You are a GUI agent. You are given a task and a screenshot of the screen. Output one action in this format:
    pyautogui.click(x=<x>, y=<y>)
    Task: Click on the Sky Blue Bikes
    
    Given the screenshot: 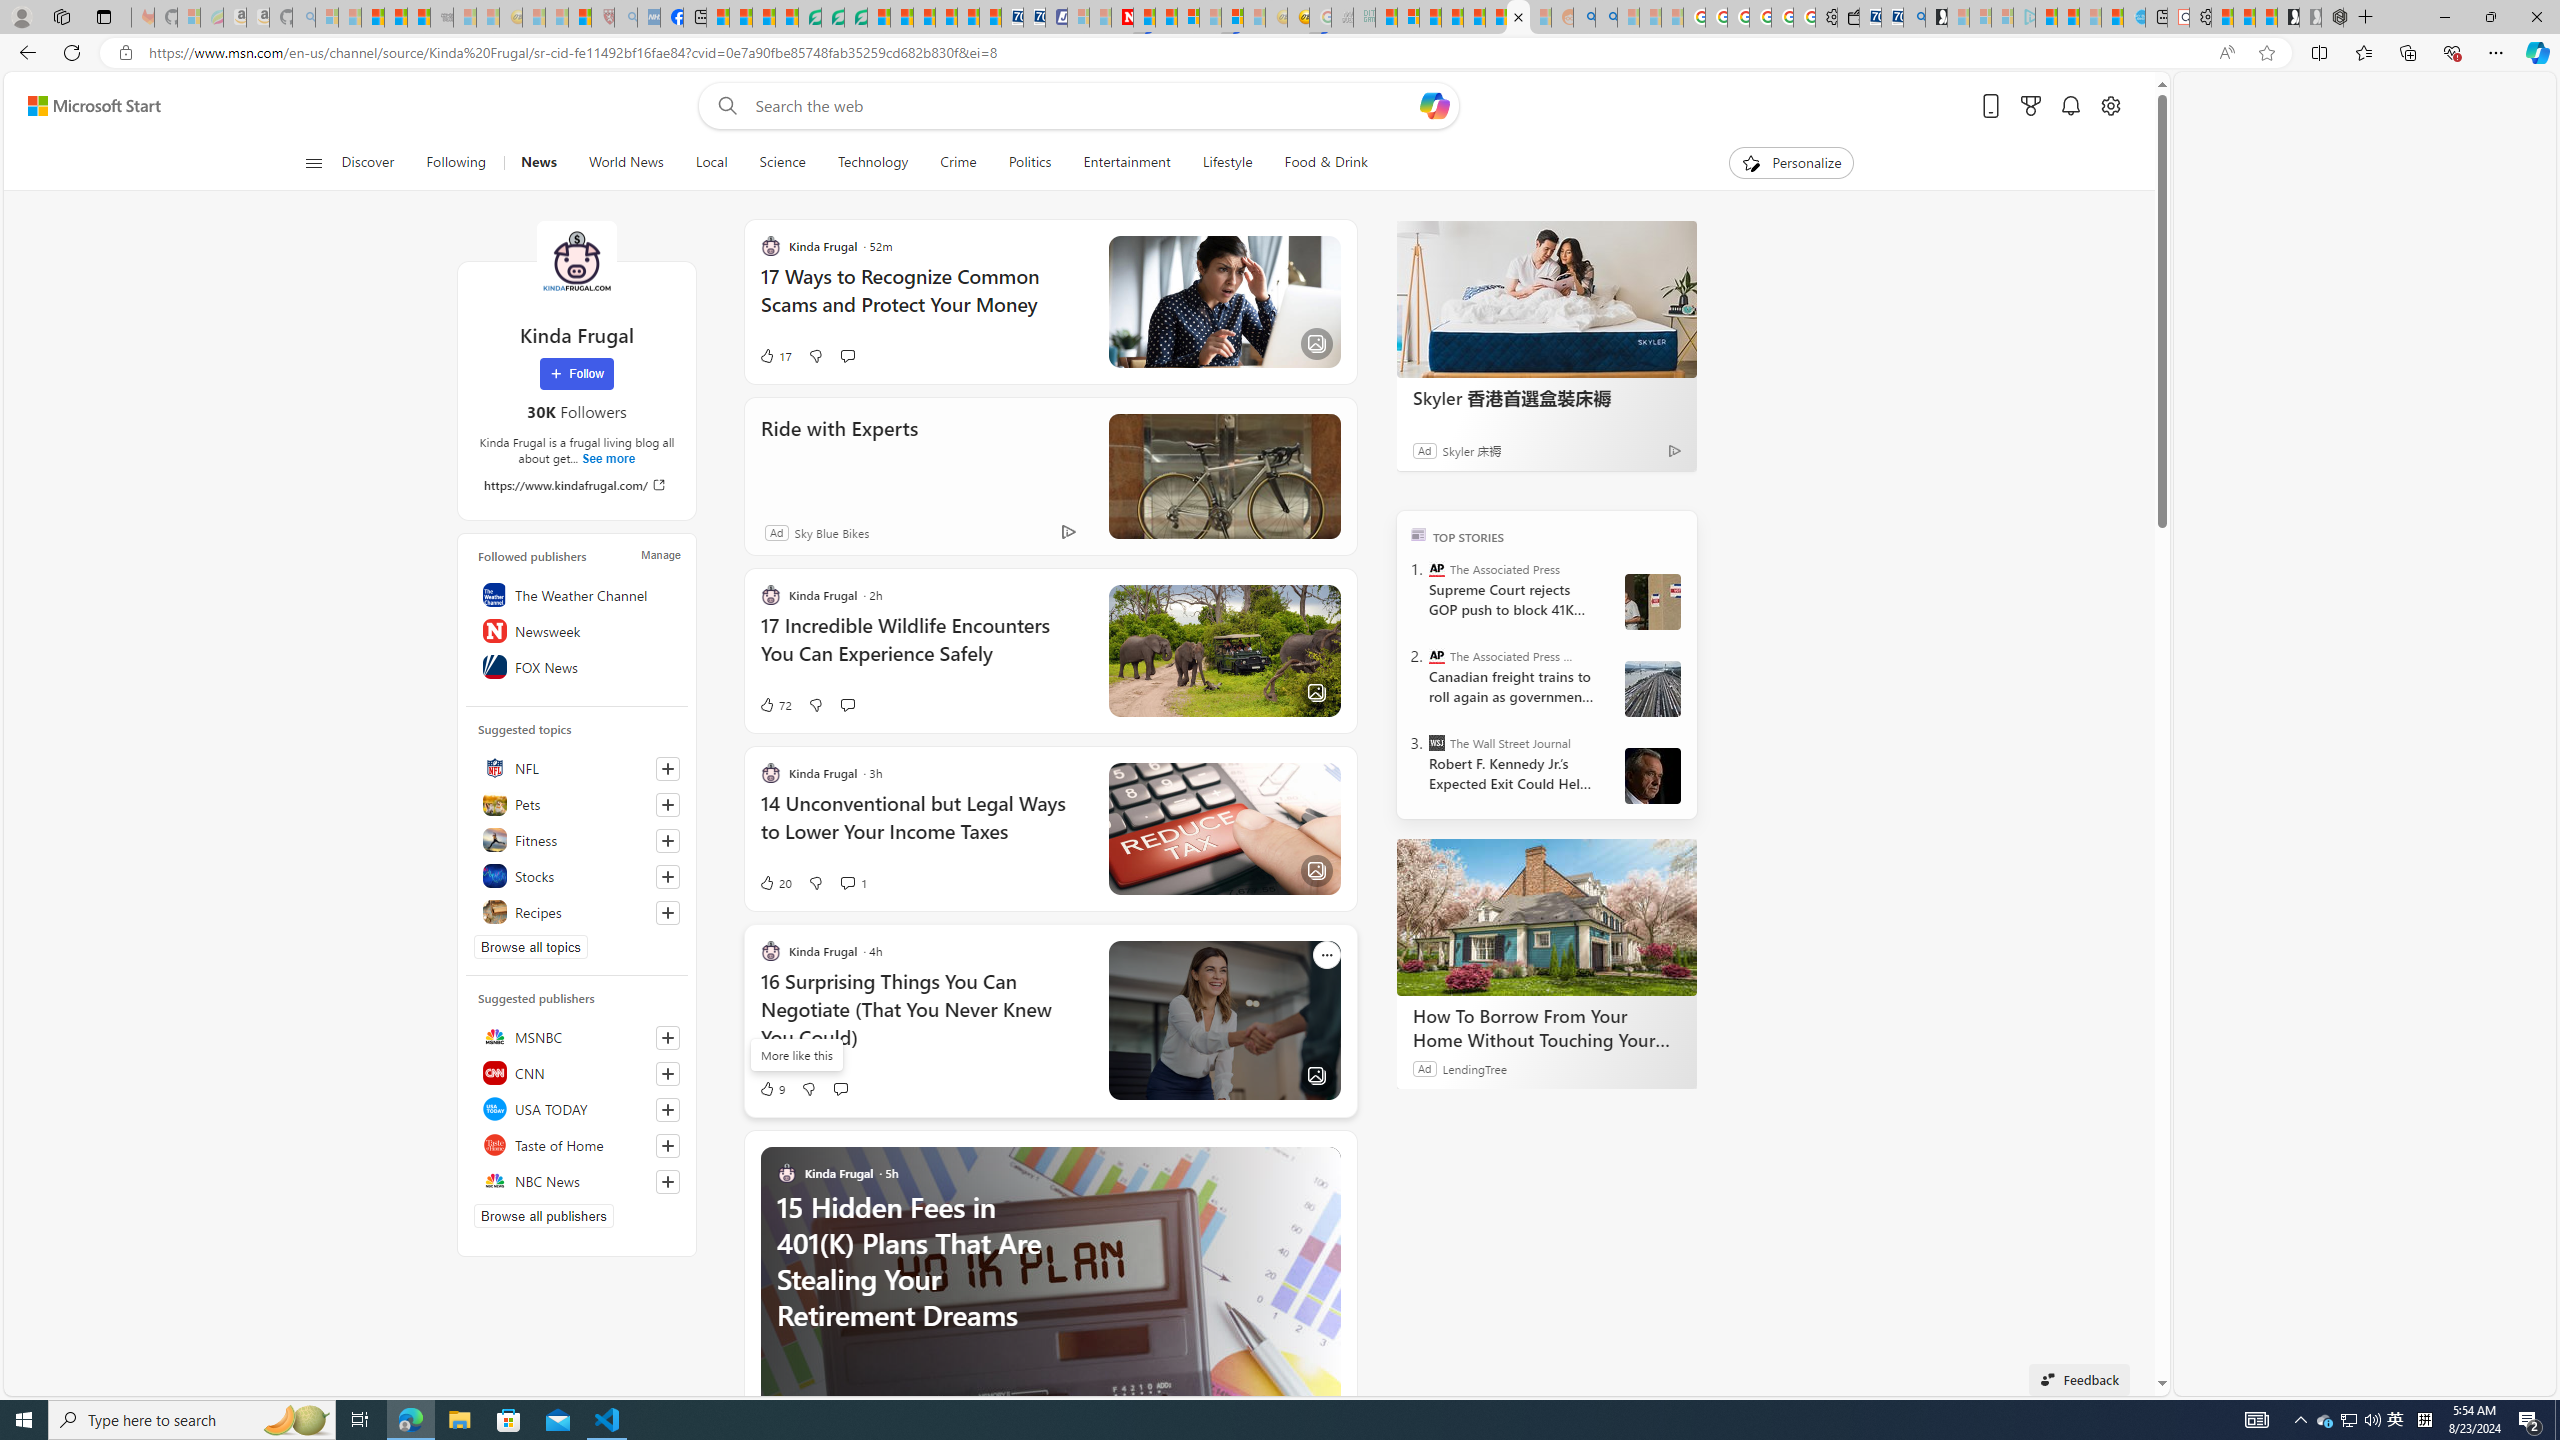 What is the action you would take?
    pyautogui.click(x=830, y=532)
    